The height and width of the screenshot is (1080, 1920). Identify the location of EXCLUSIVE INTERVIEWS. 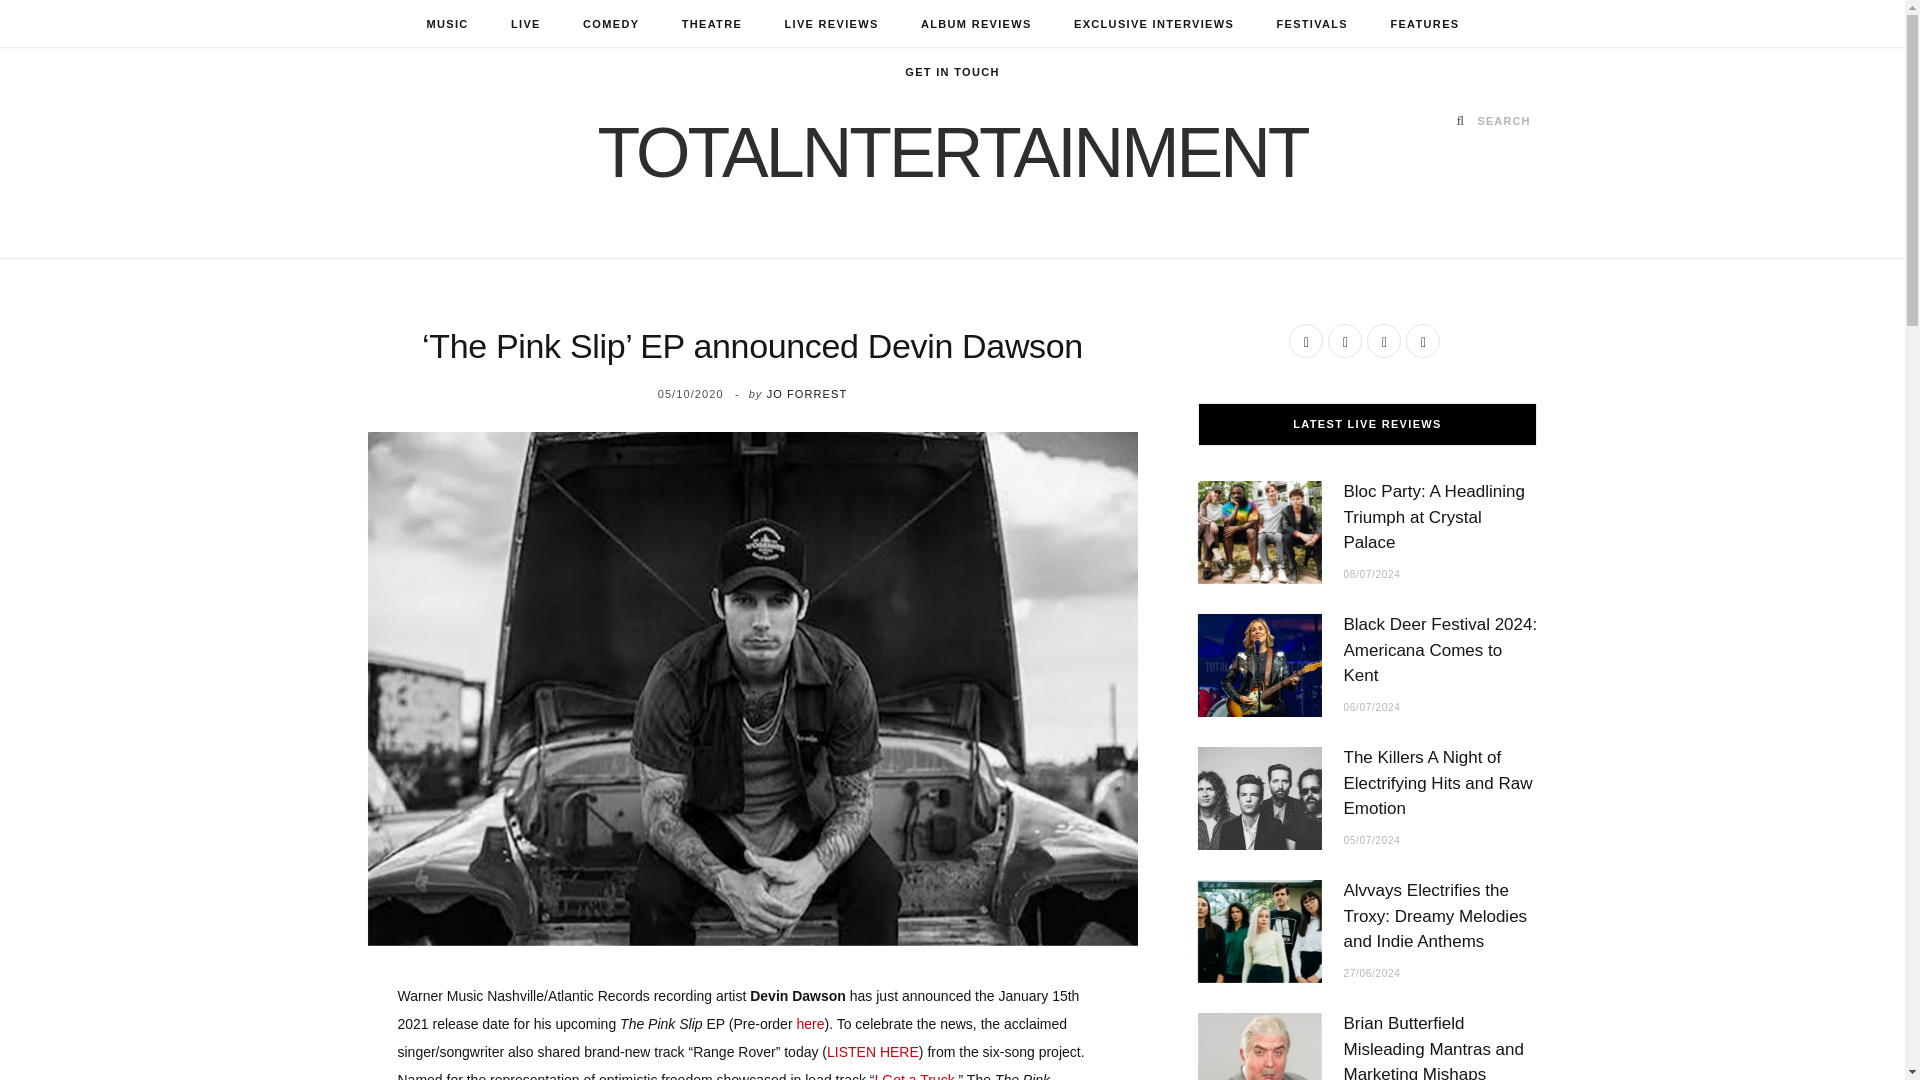
(1154, 24).